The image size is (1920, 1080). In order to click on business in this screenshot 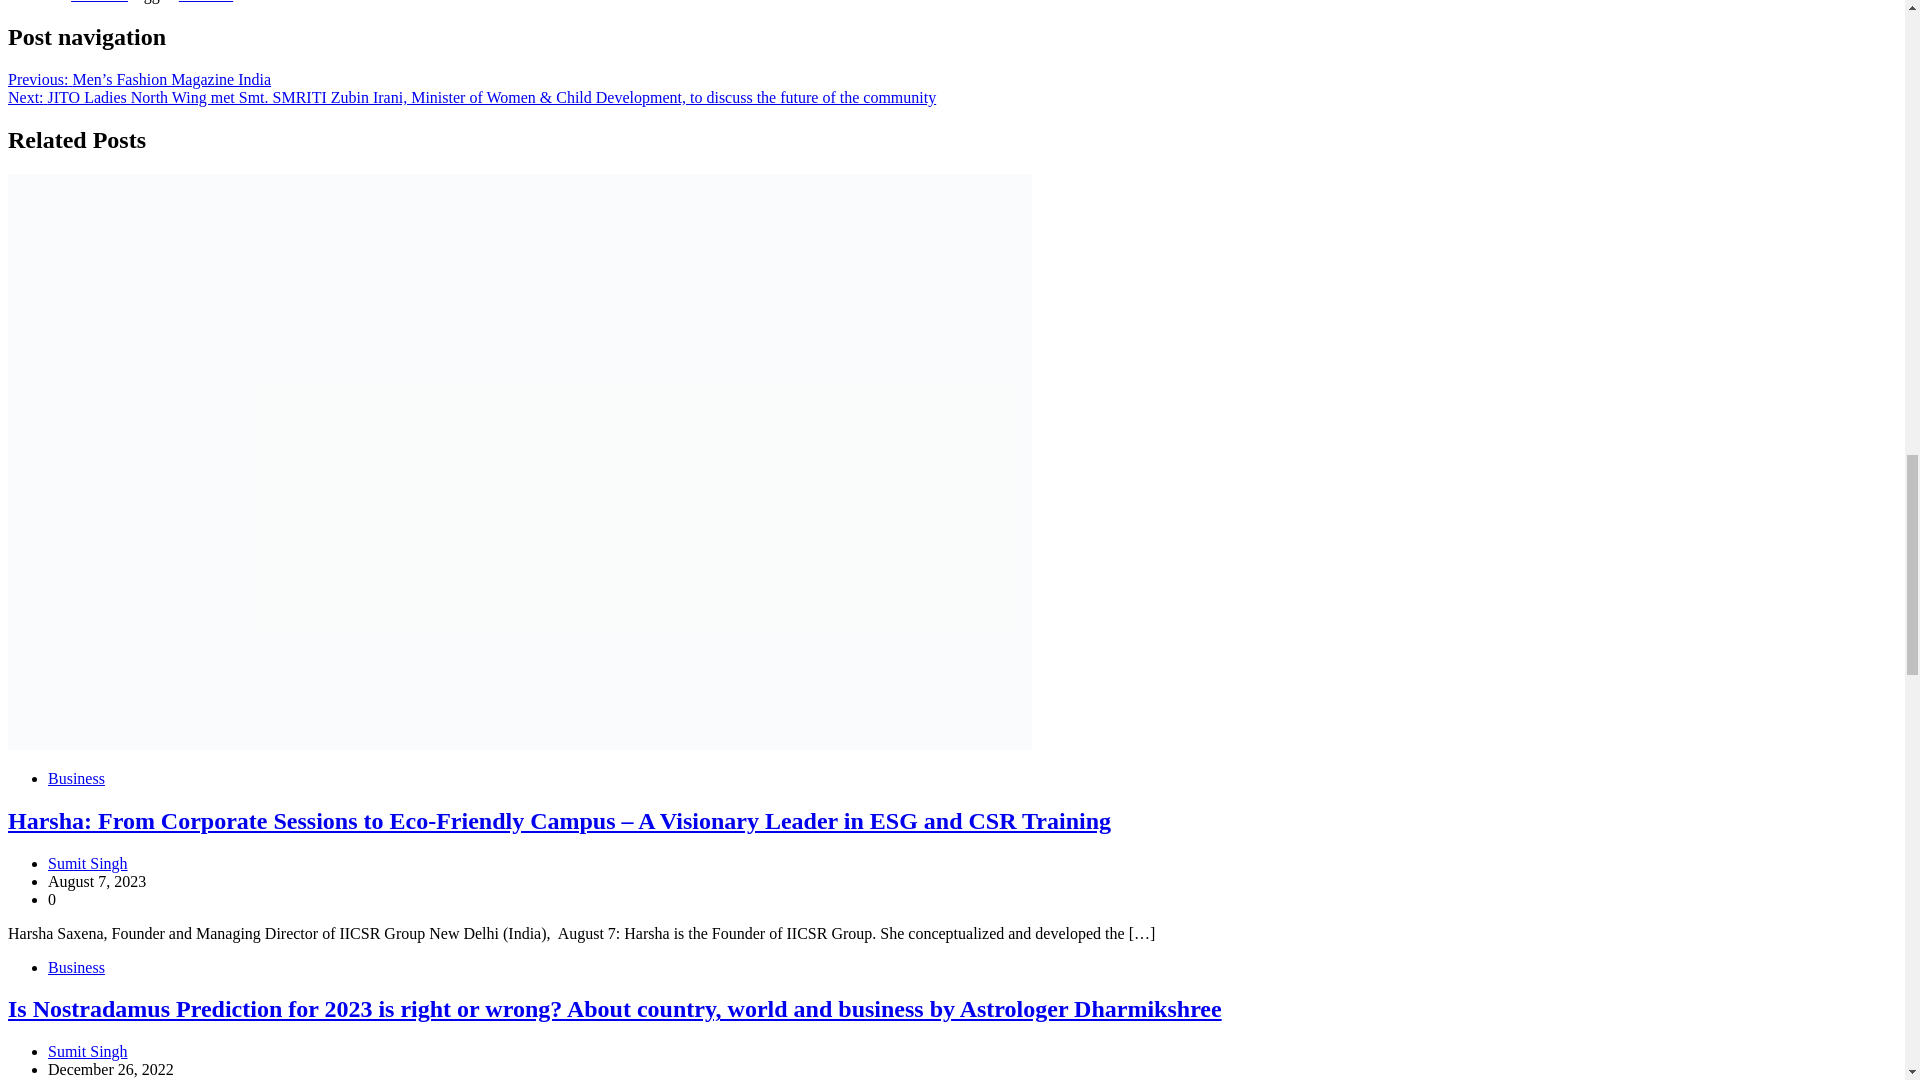, I will do `click(205, 2)`.